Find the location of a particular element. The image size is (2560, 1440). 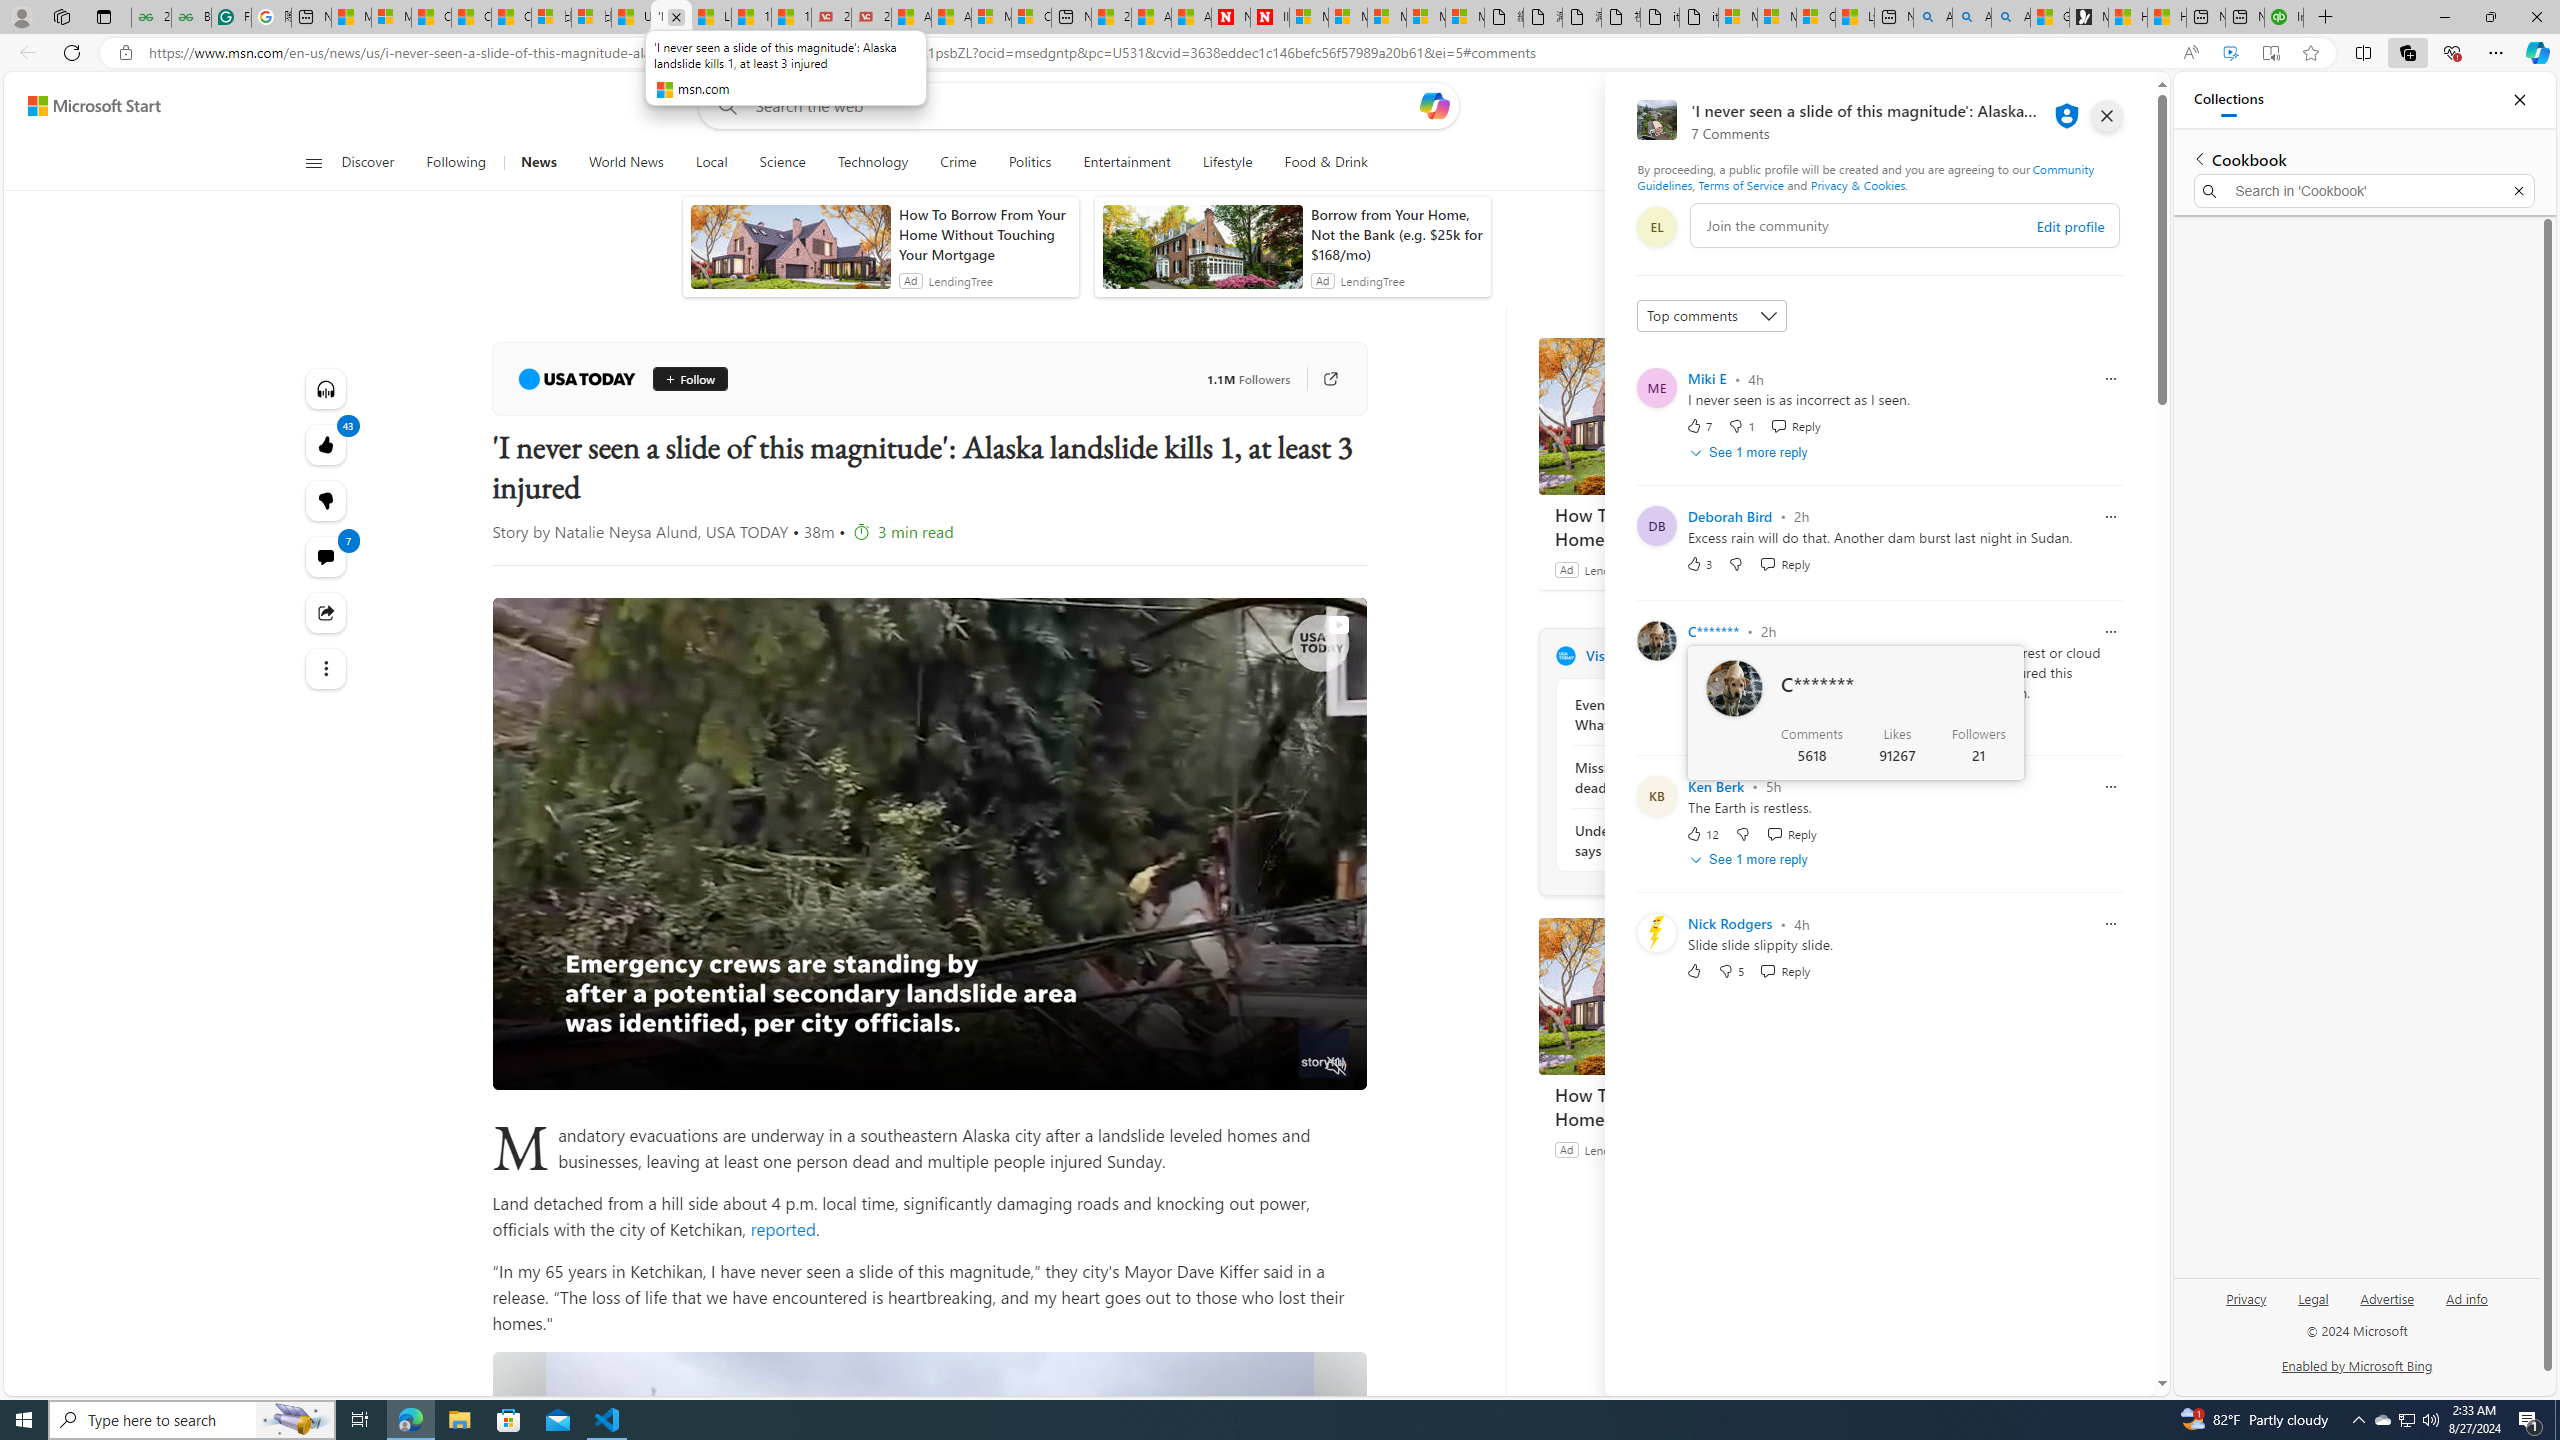

Free AI Writing Assistance for Students | Grammarly is located at coordinates (232, 17).